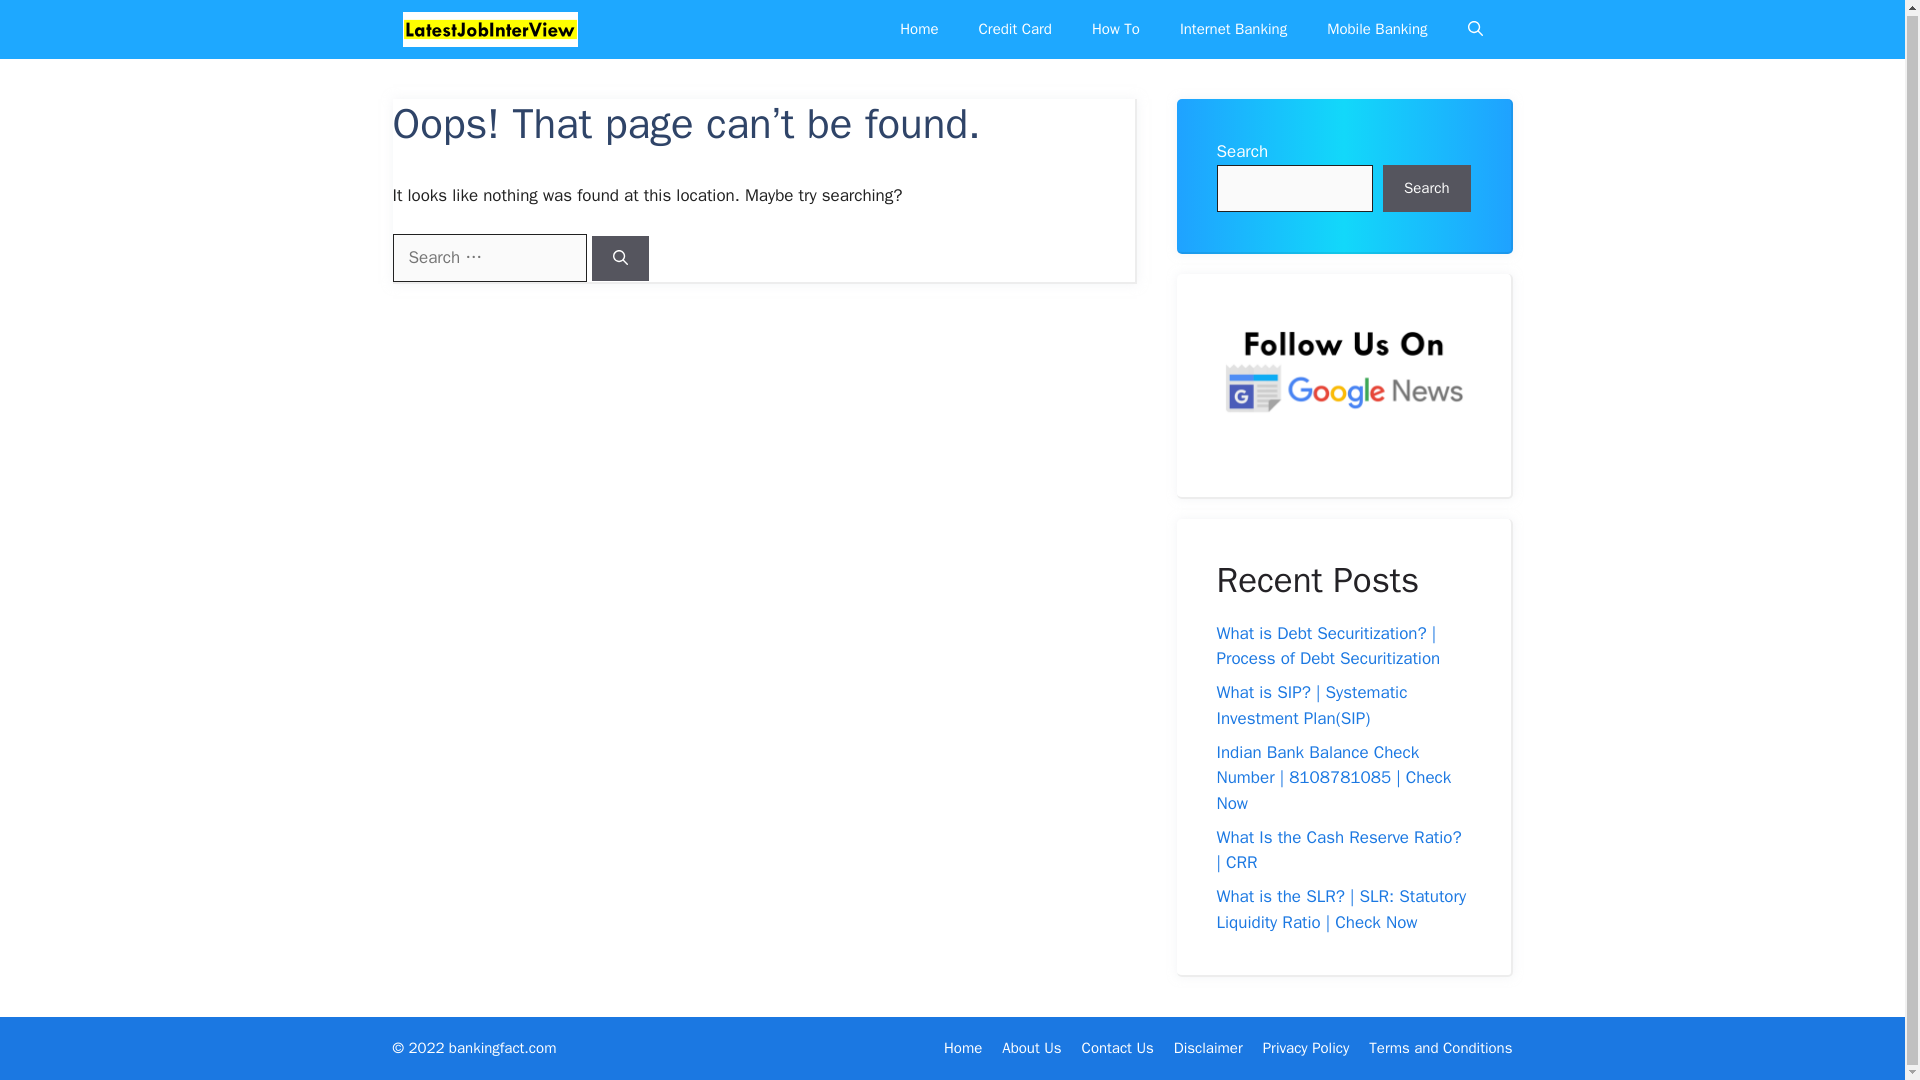 The image size is (1920, 1080). What do you see at coordinates (1426, 188) in the screenshot?
I see `Search` at bounding box center [1426, 188].